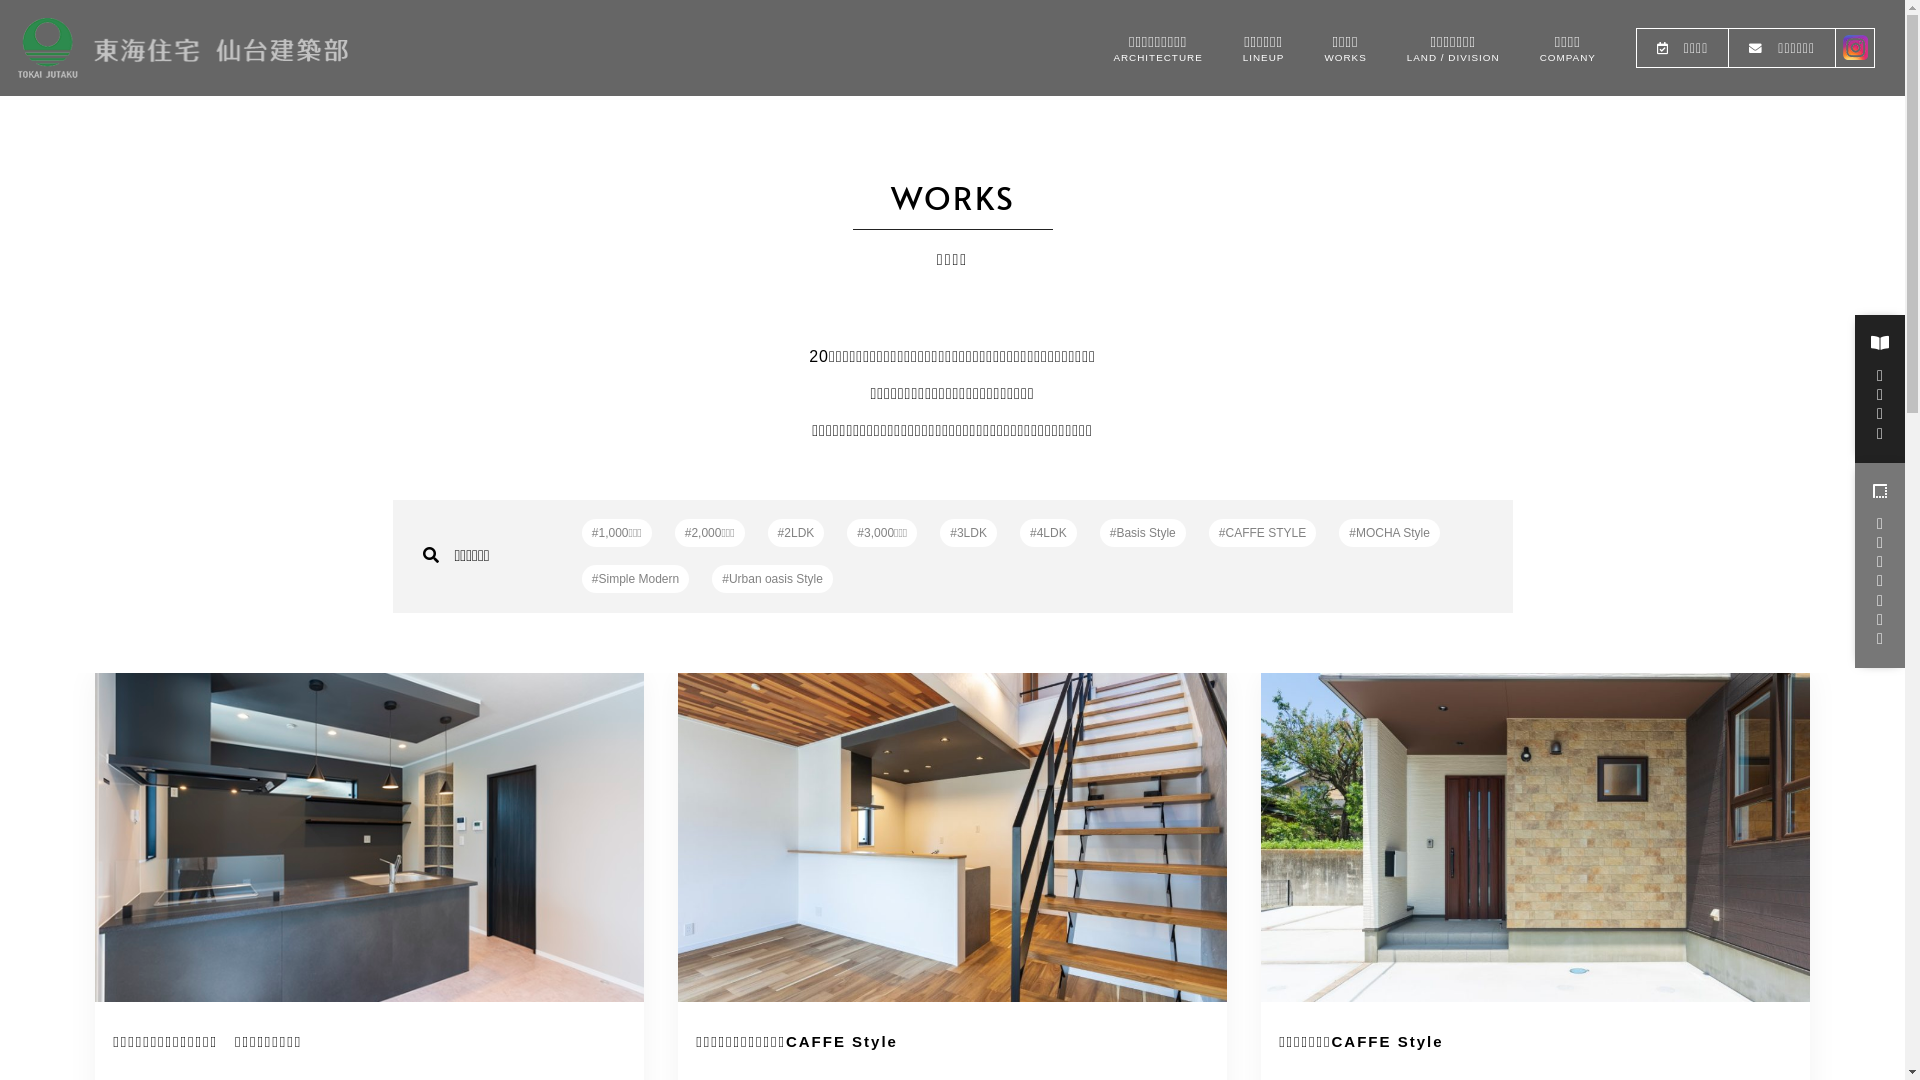 This screenshot has height=1080, width=1920. I want to click on #MOCHA Style, so click(1390, 533).